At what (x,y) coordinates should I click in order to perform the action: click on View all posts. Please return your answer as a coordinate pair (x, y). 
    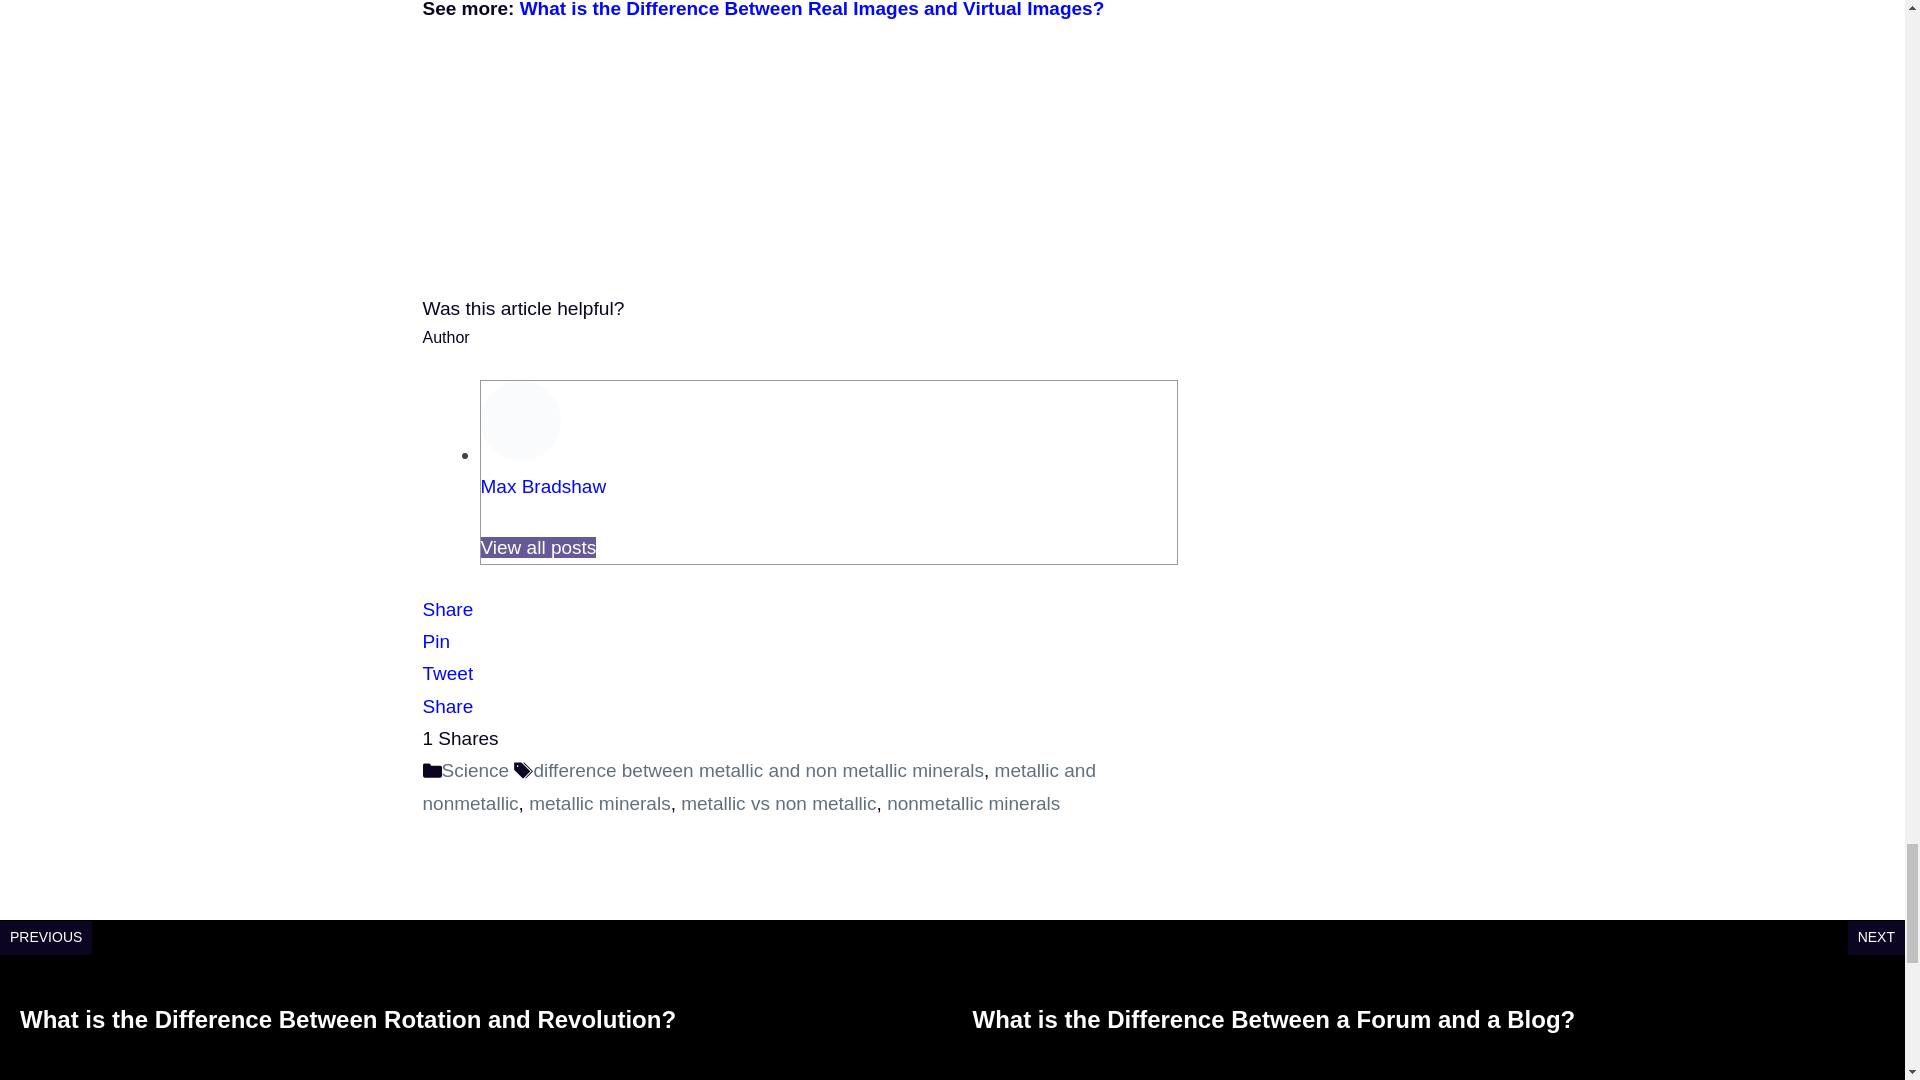
    Looking at the image, I should click on (538, 547).